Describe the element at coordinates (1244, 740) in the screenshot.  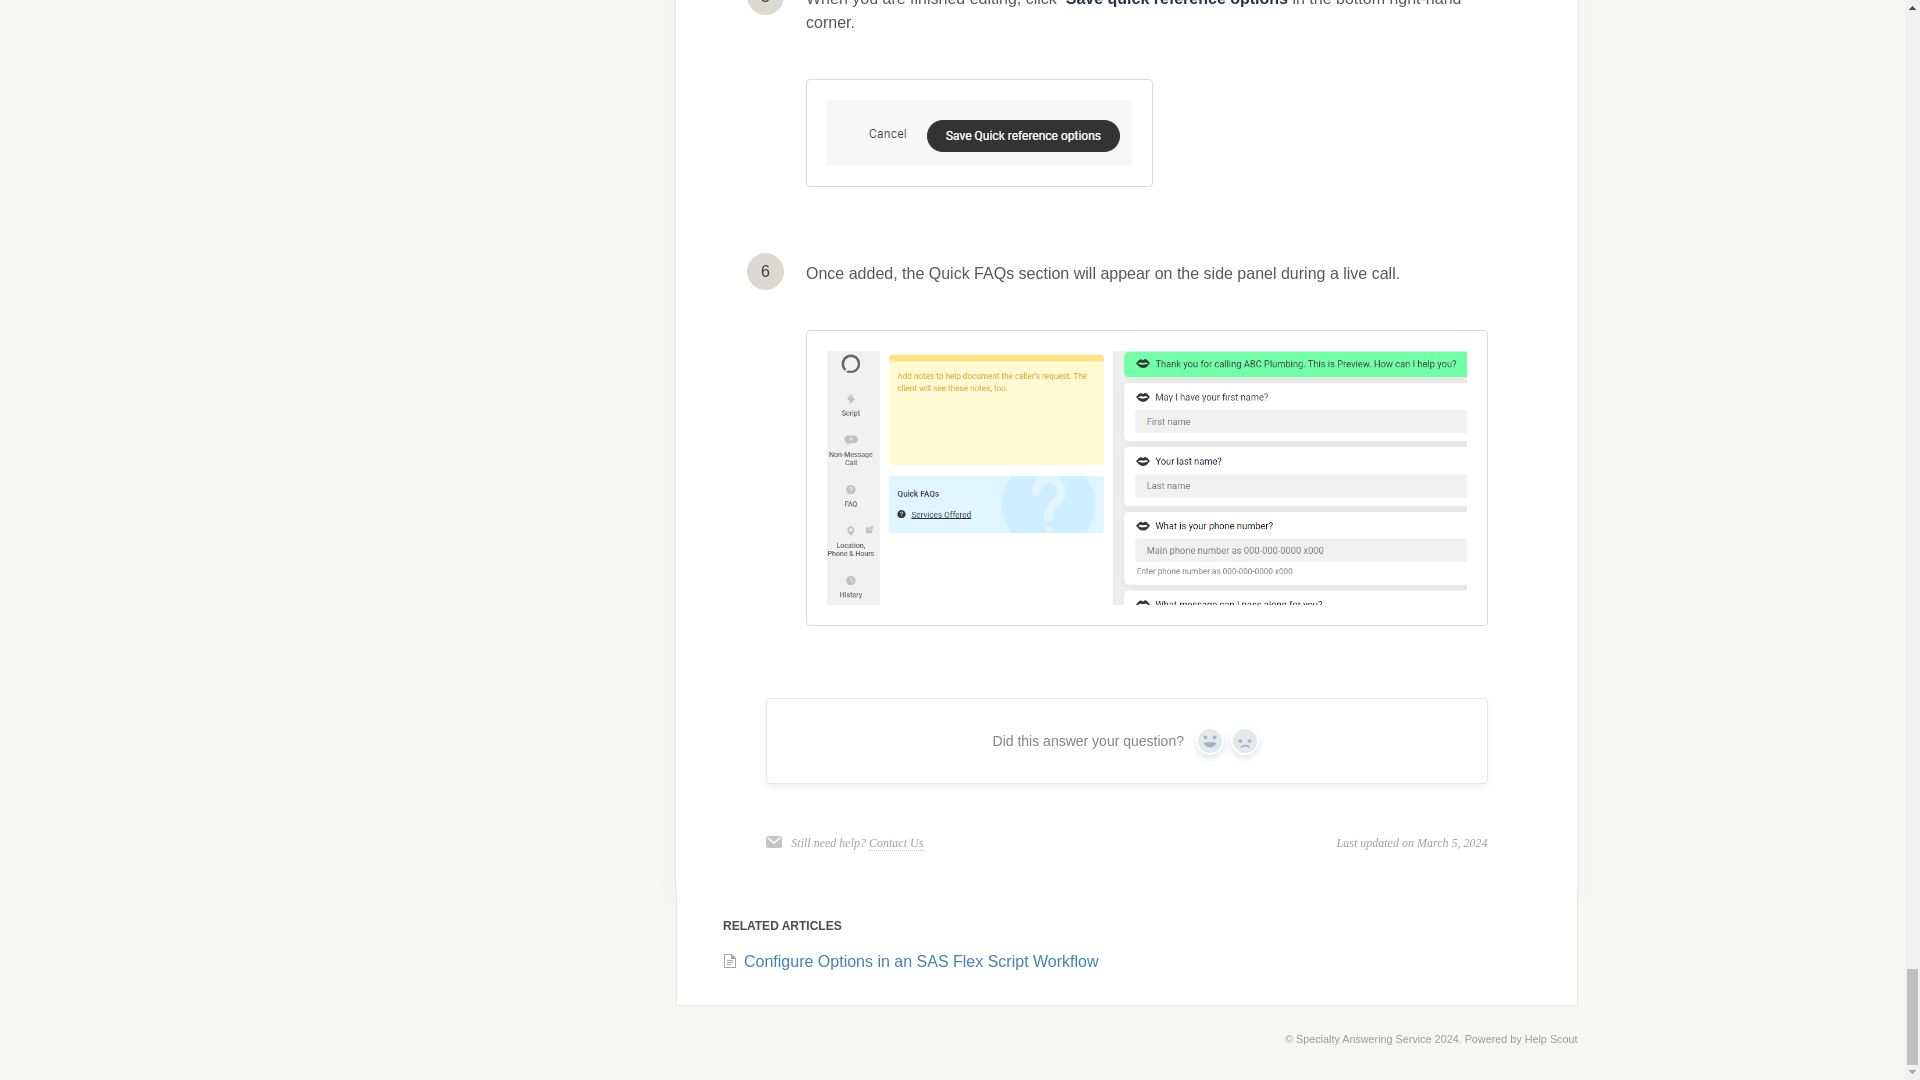
I see `No` at that location.